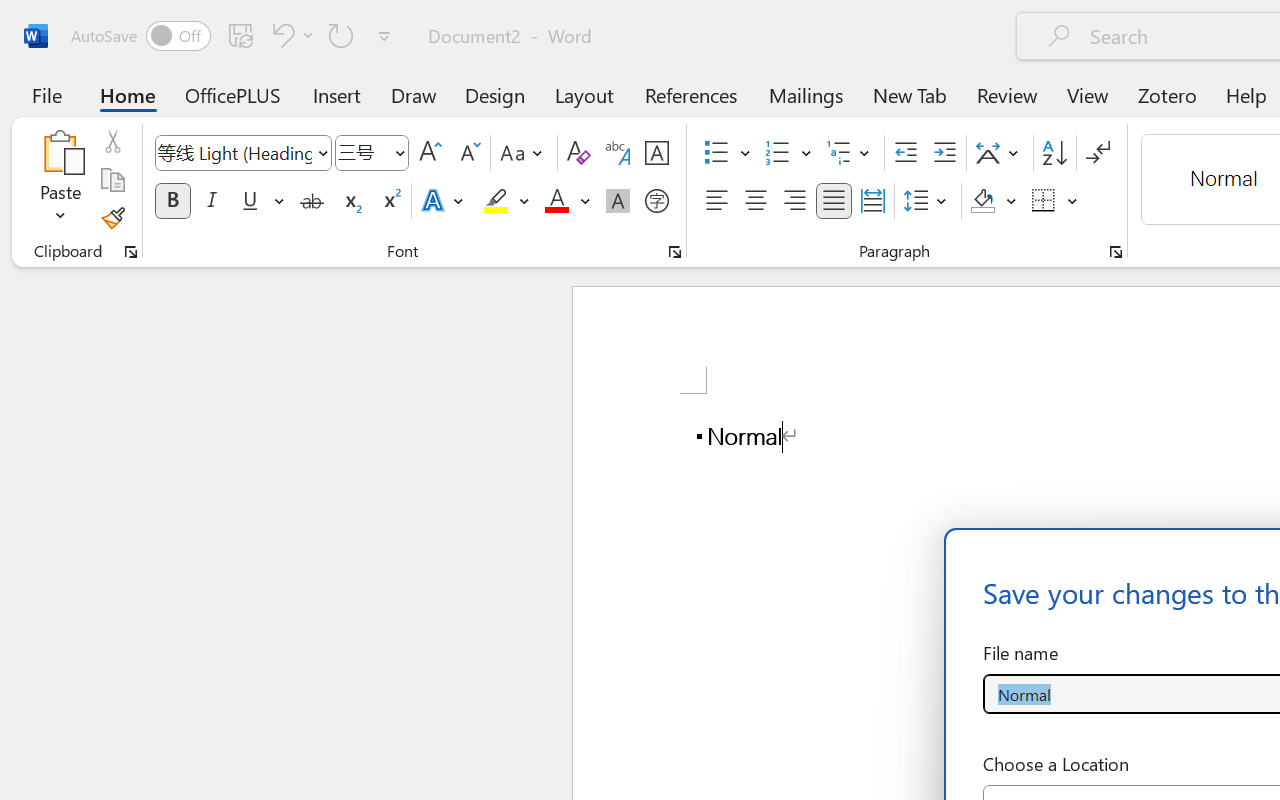  What do you see at coordinates (944, 153) in the screenshot?
I see `Increase Indent` at bounding box center [944, 153].